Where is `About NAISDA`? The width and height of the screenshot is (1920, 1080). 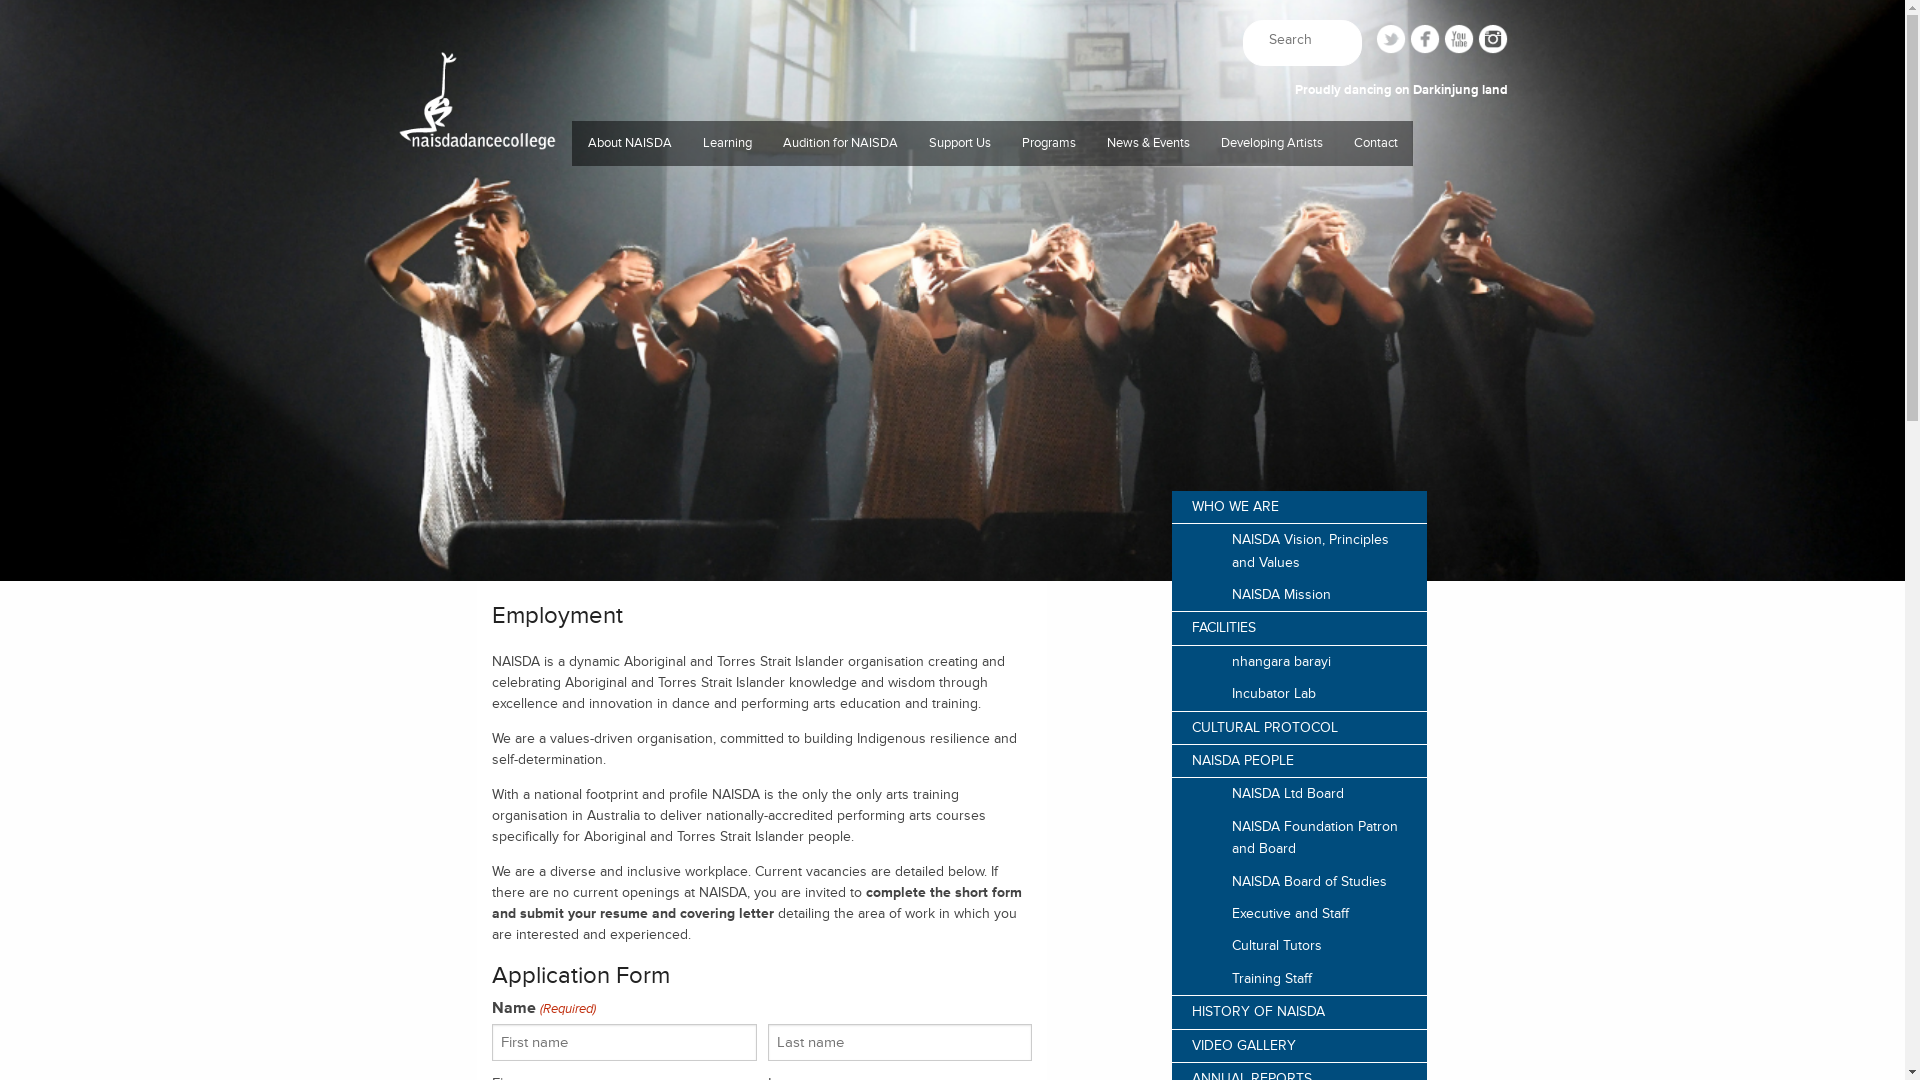 About NAISDA is located at coordinates (630, 144).